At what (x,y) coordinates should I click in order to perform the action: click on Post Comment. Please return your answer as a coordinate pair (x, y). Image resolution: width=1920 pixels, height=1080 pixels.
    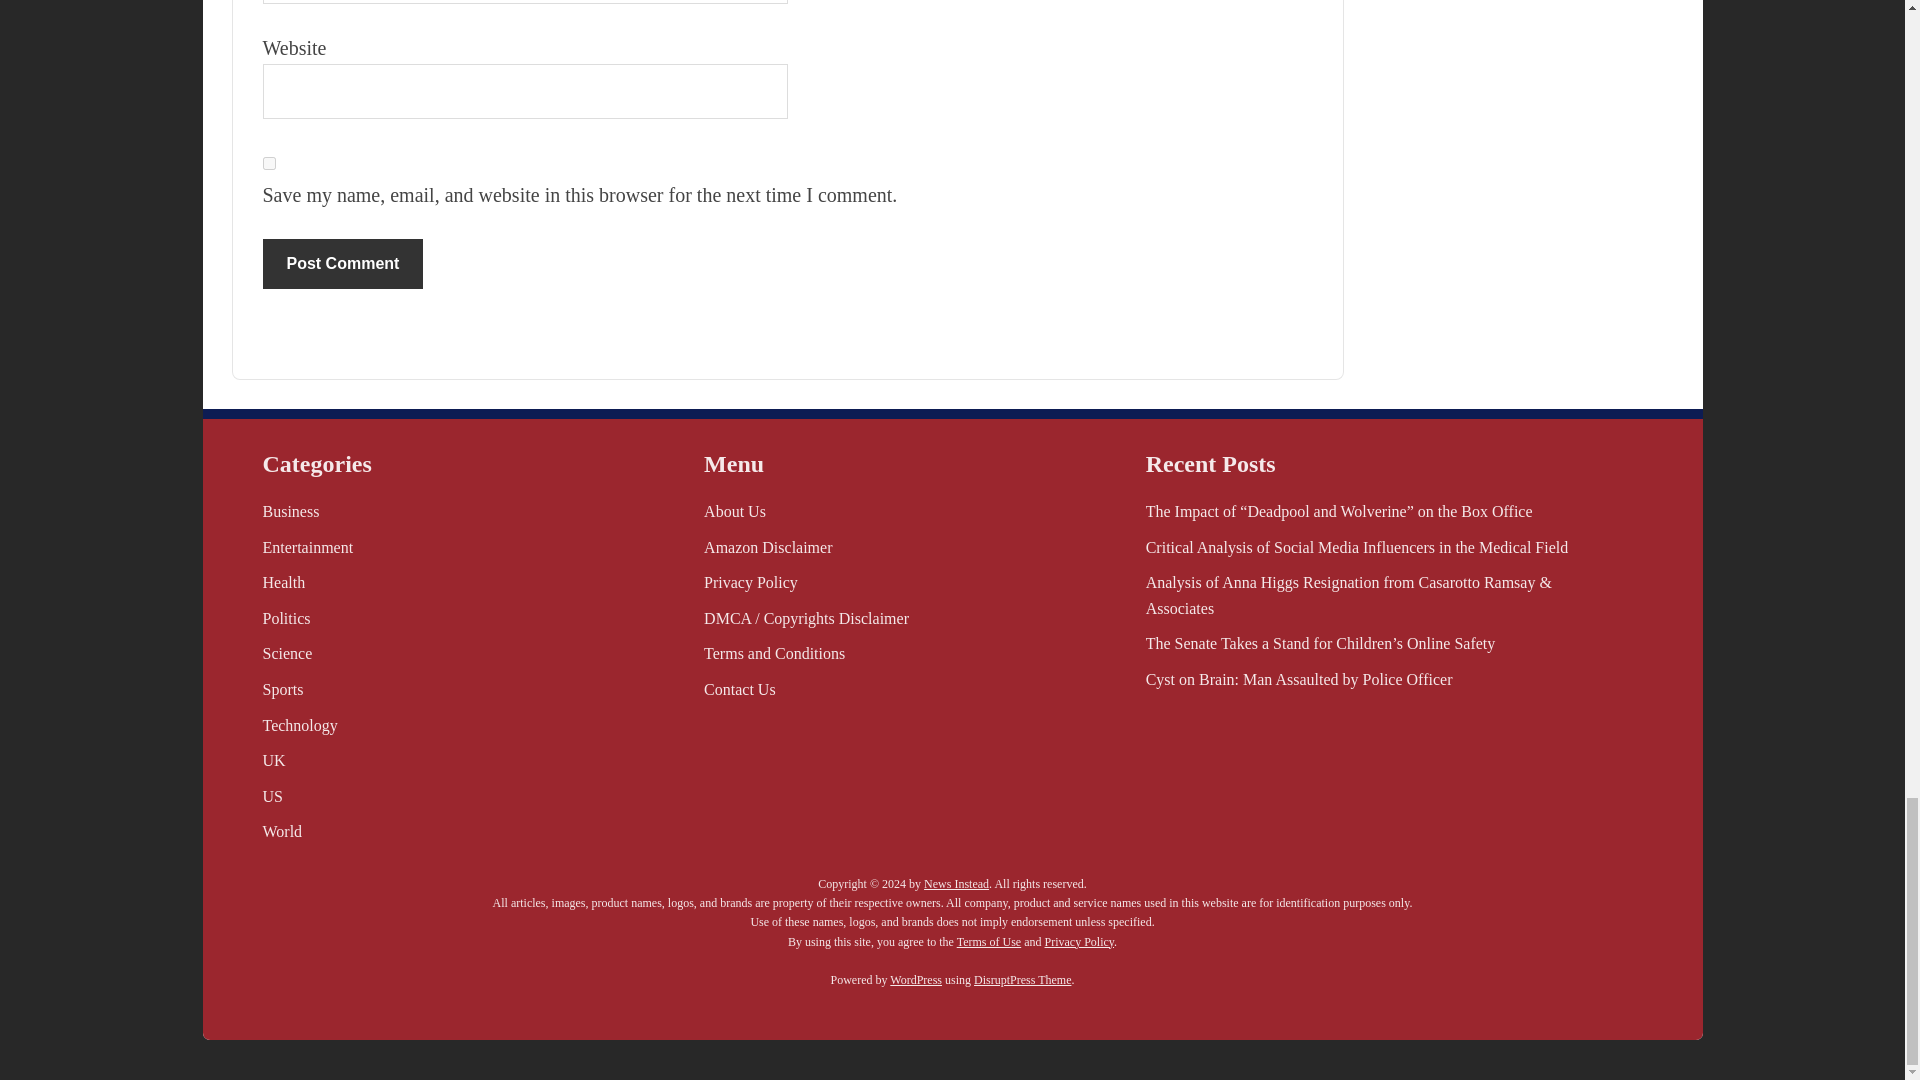
    Looking at the image, I should click on (342, 264).